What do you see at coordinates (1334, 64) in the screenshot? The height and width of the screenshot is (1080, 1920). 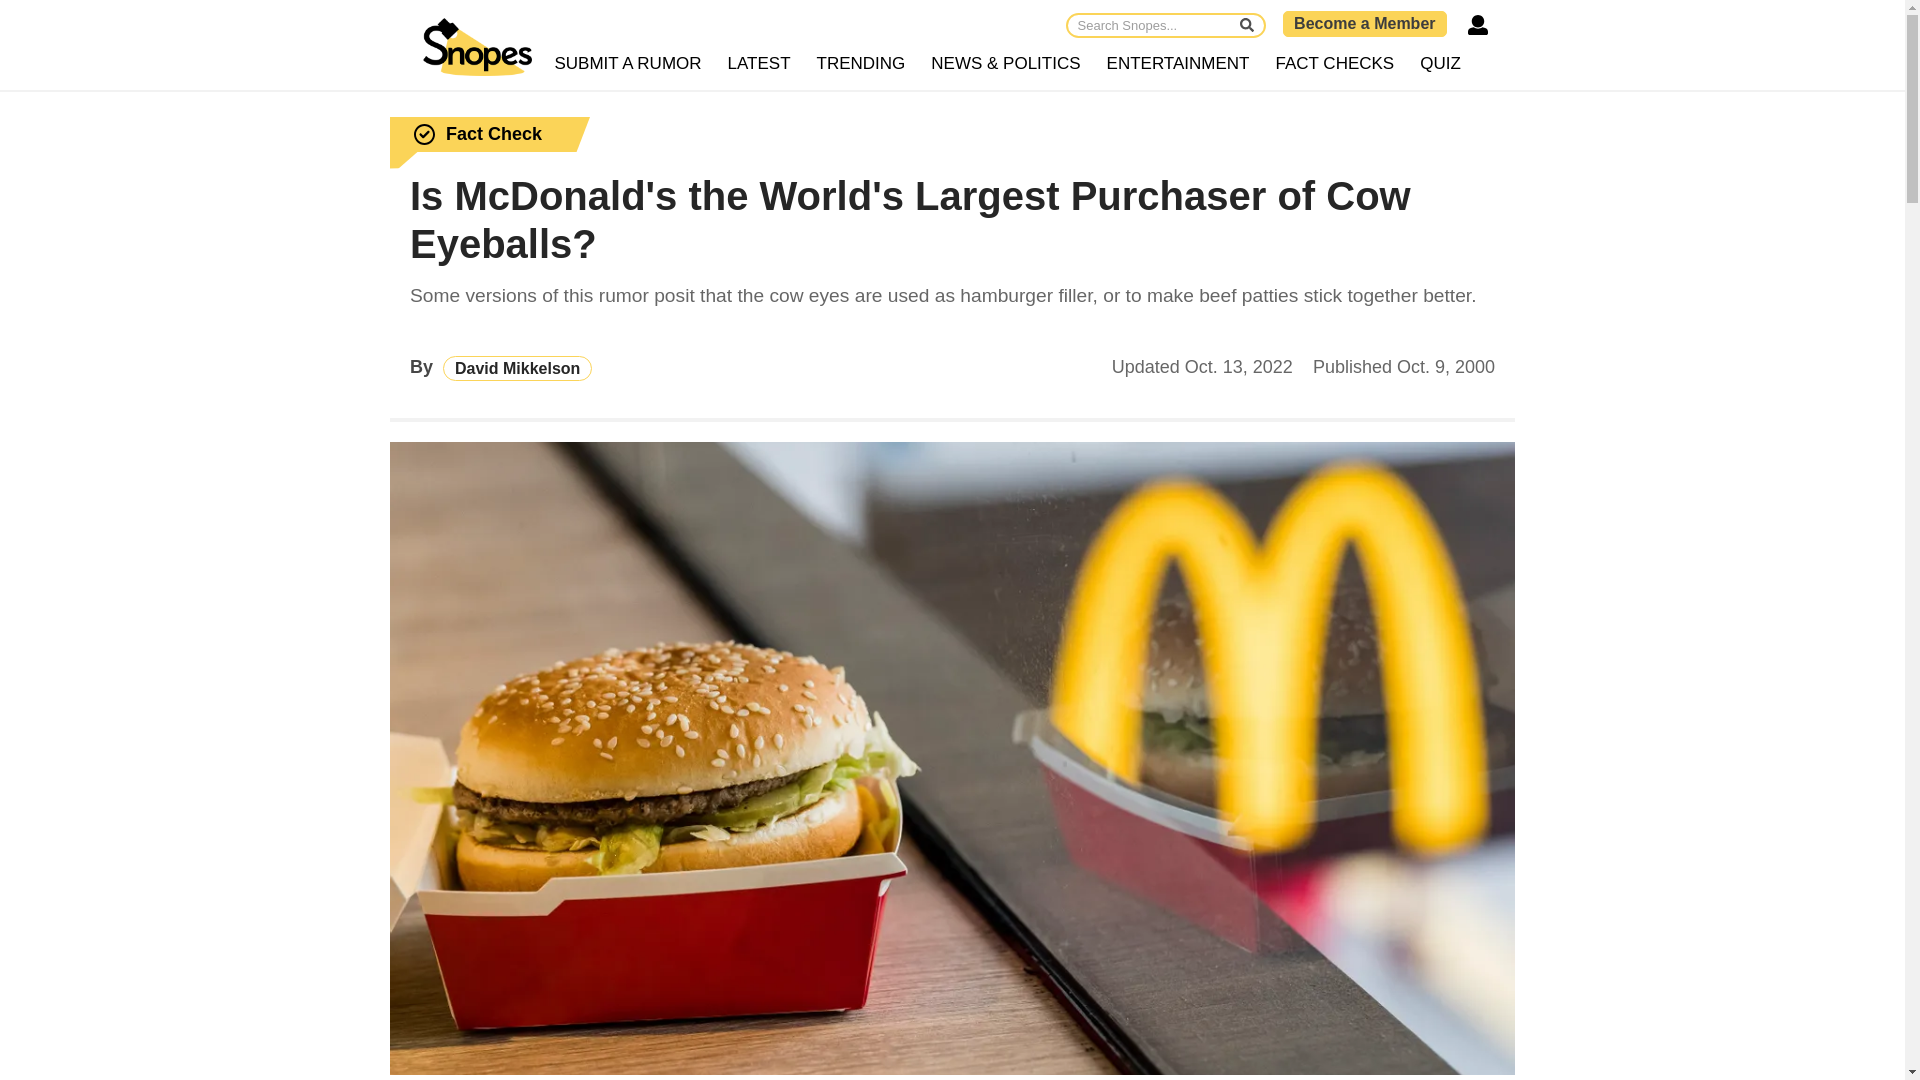 I see `FACT CHECKS` at bounding box center [1334, 64].